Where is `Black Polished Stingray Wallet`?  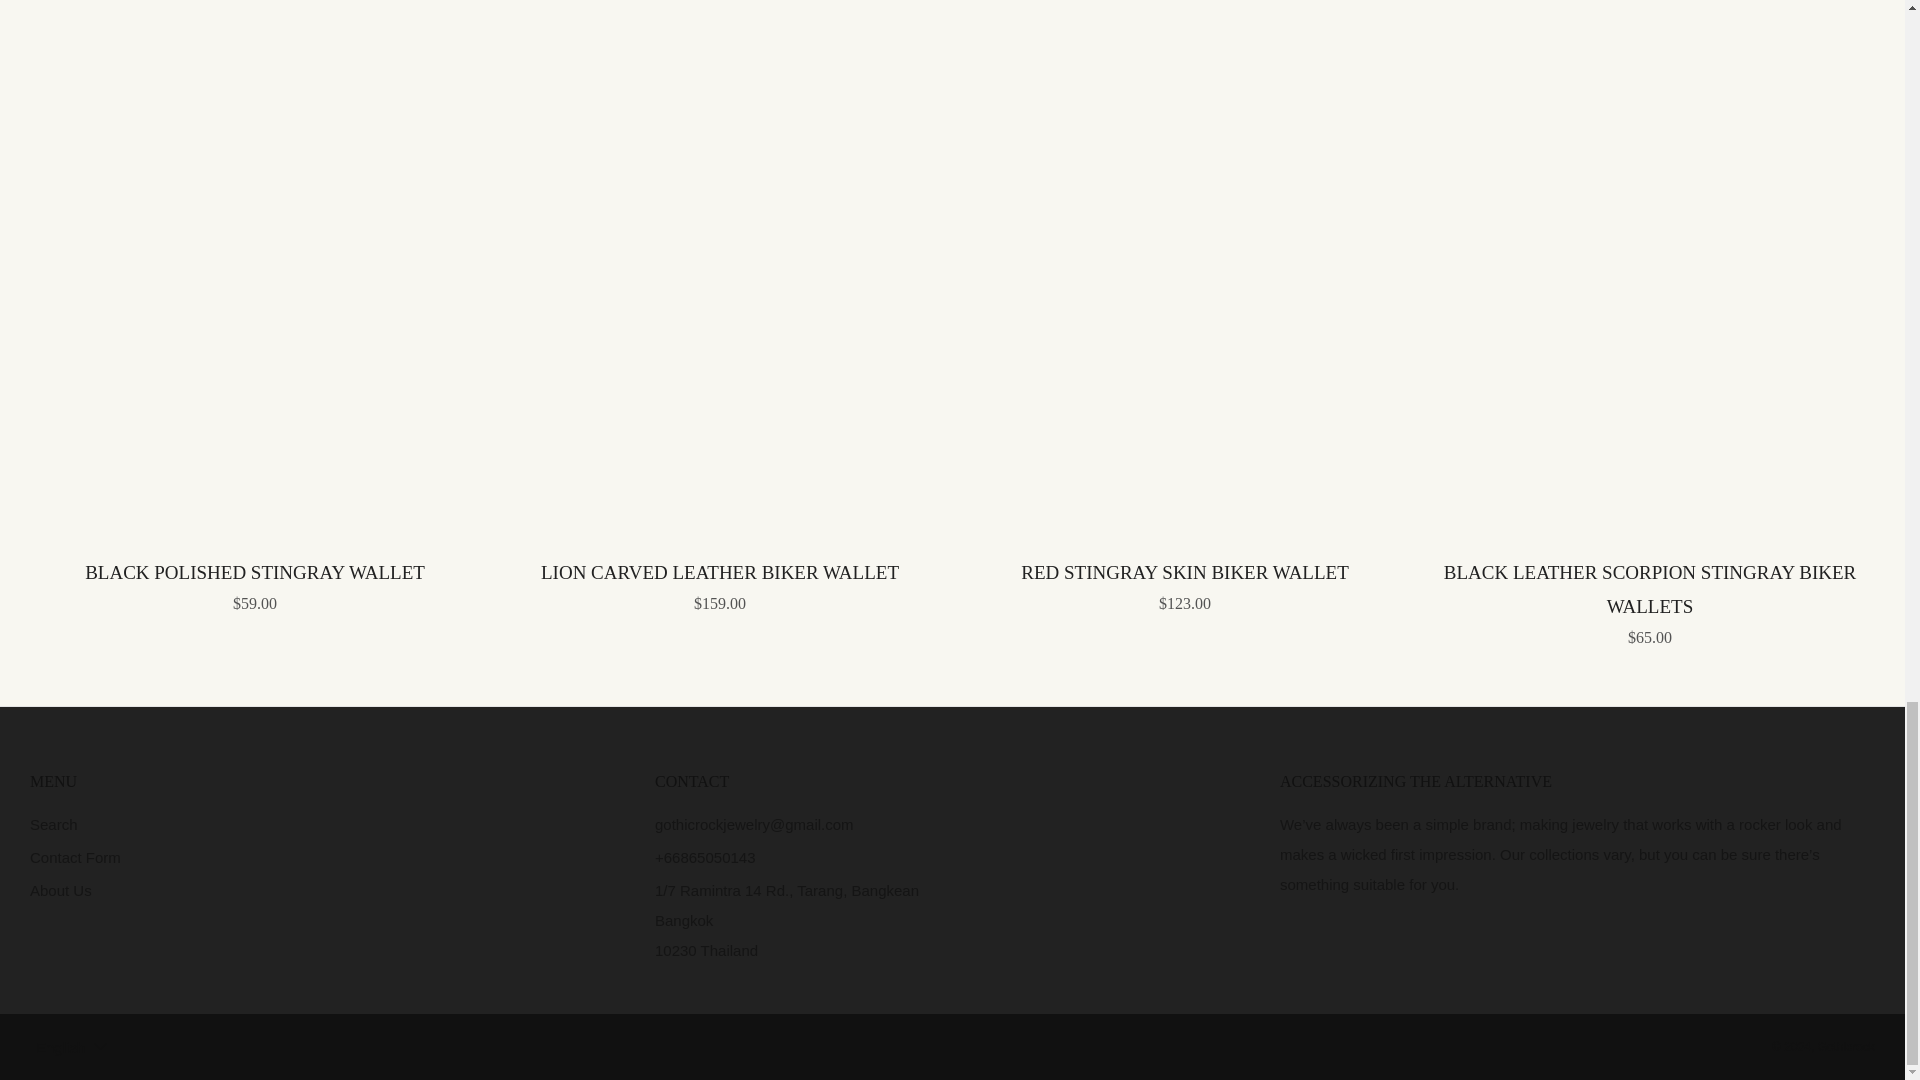
Black Polished Stingray Wallet is located at coordinates (255, 584).